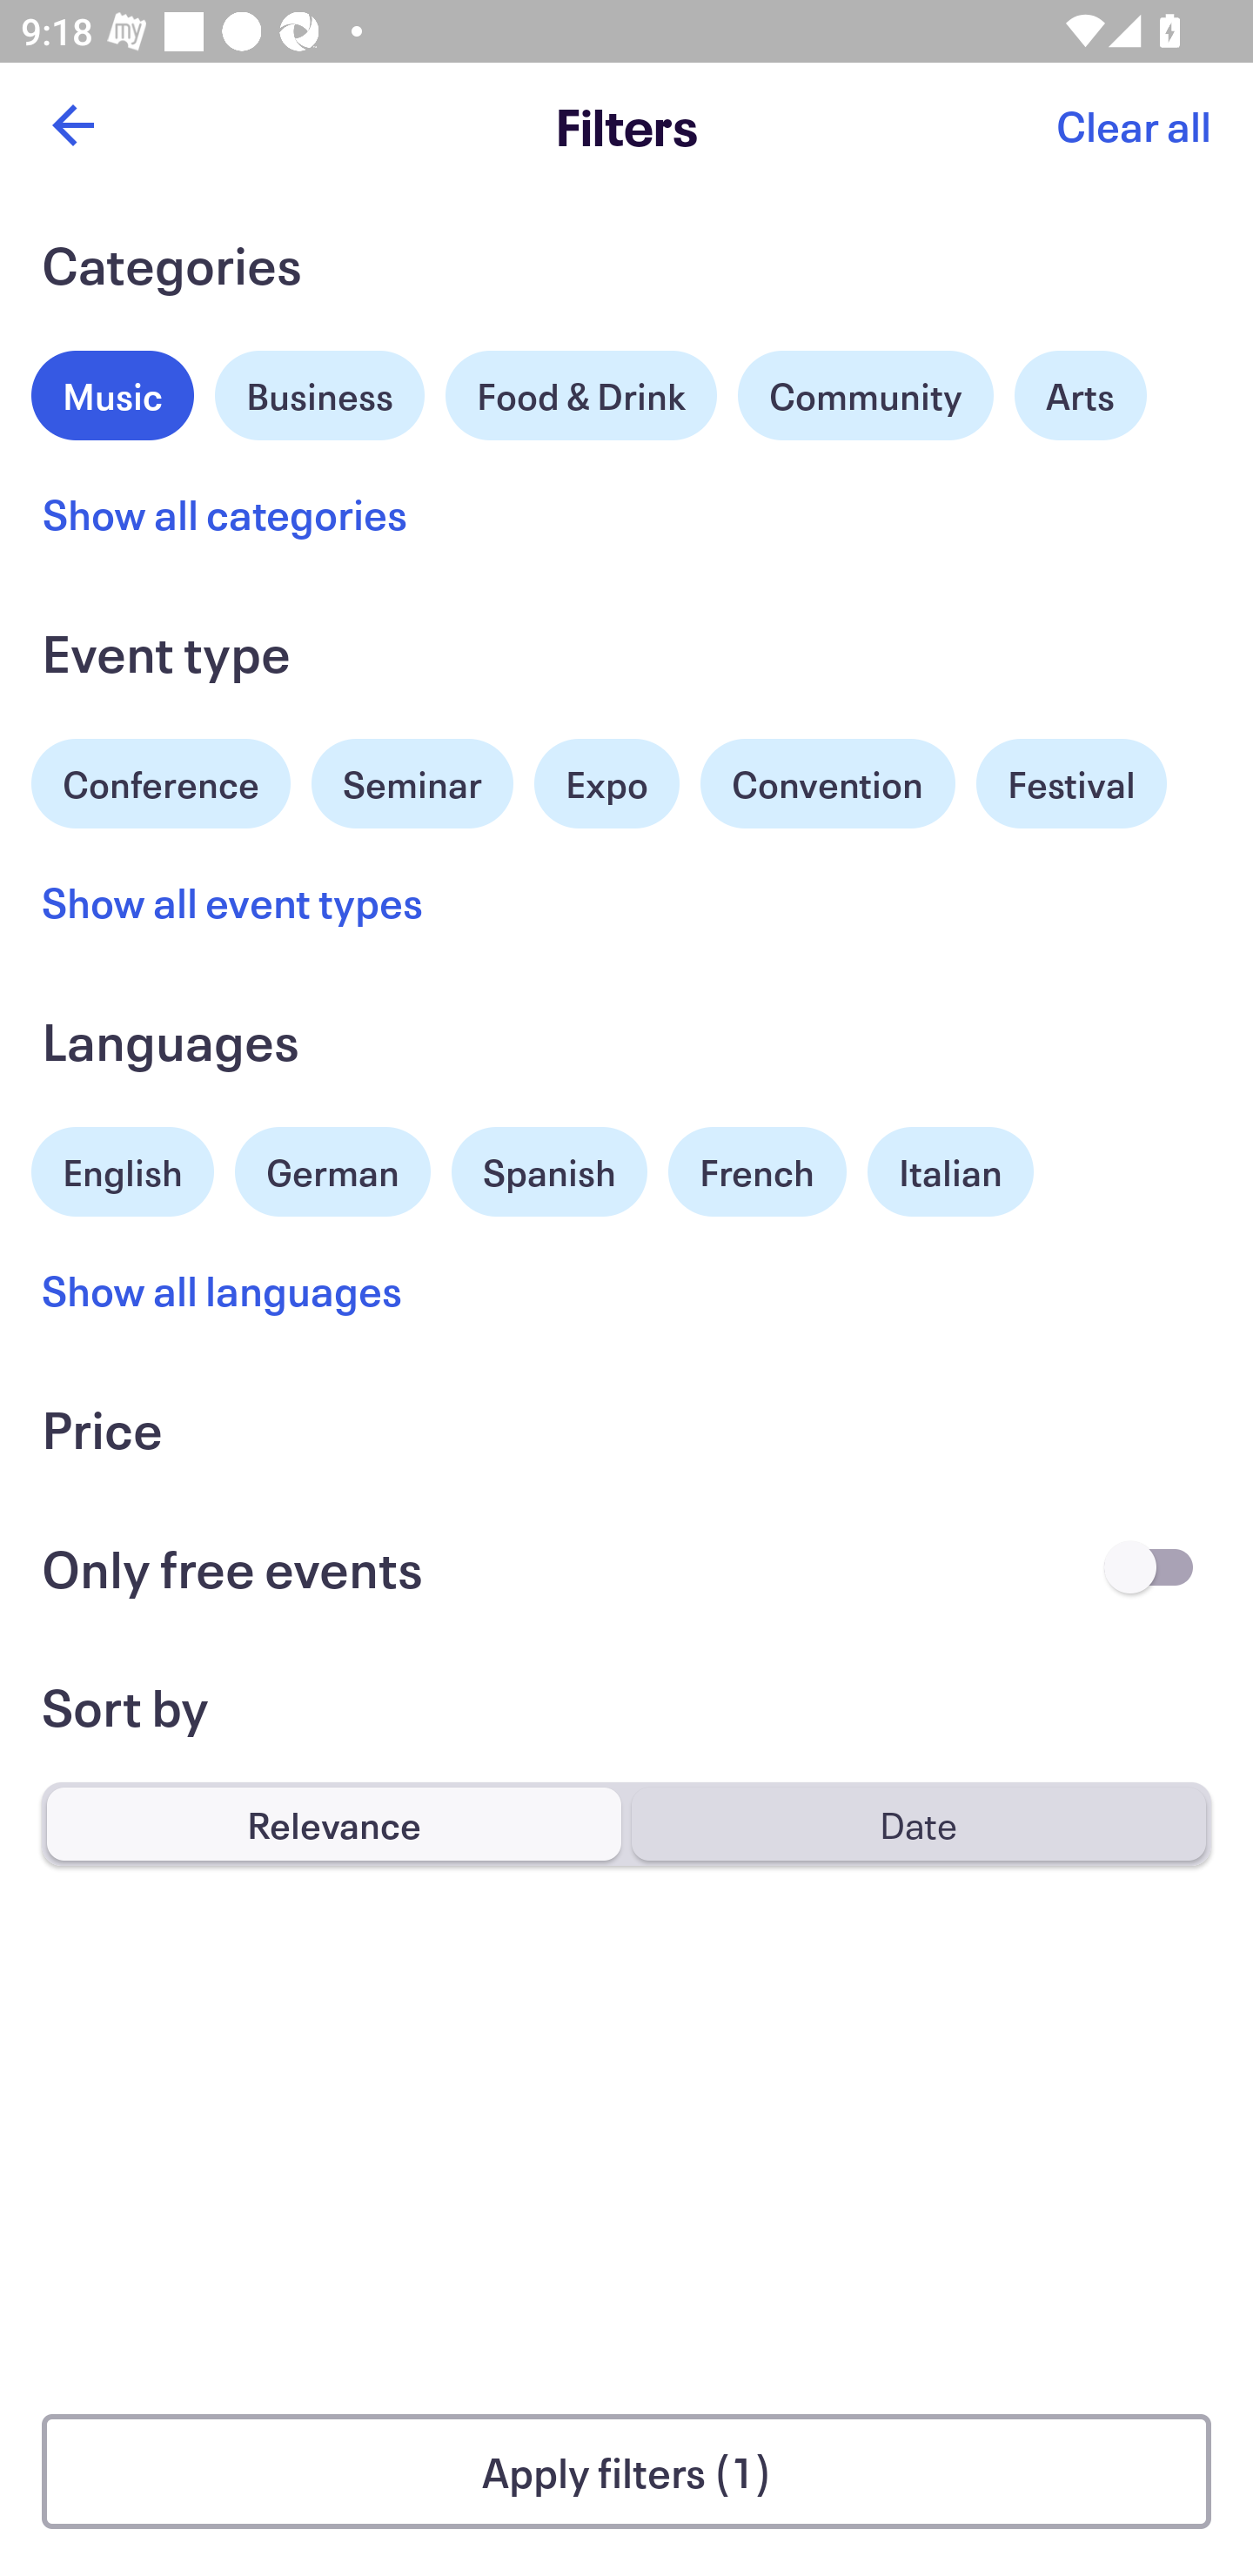 Image resolution: width=1253 pixels, height=2576 pixels. What do you see at coordinates (334, 1823) in the screenshot?
I see `Relevance` at bounding box center [334, 1823].